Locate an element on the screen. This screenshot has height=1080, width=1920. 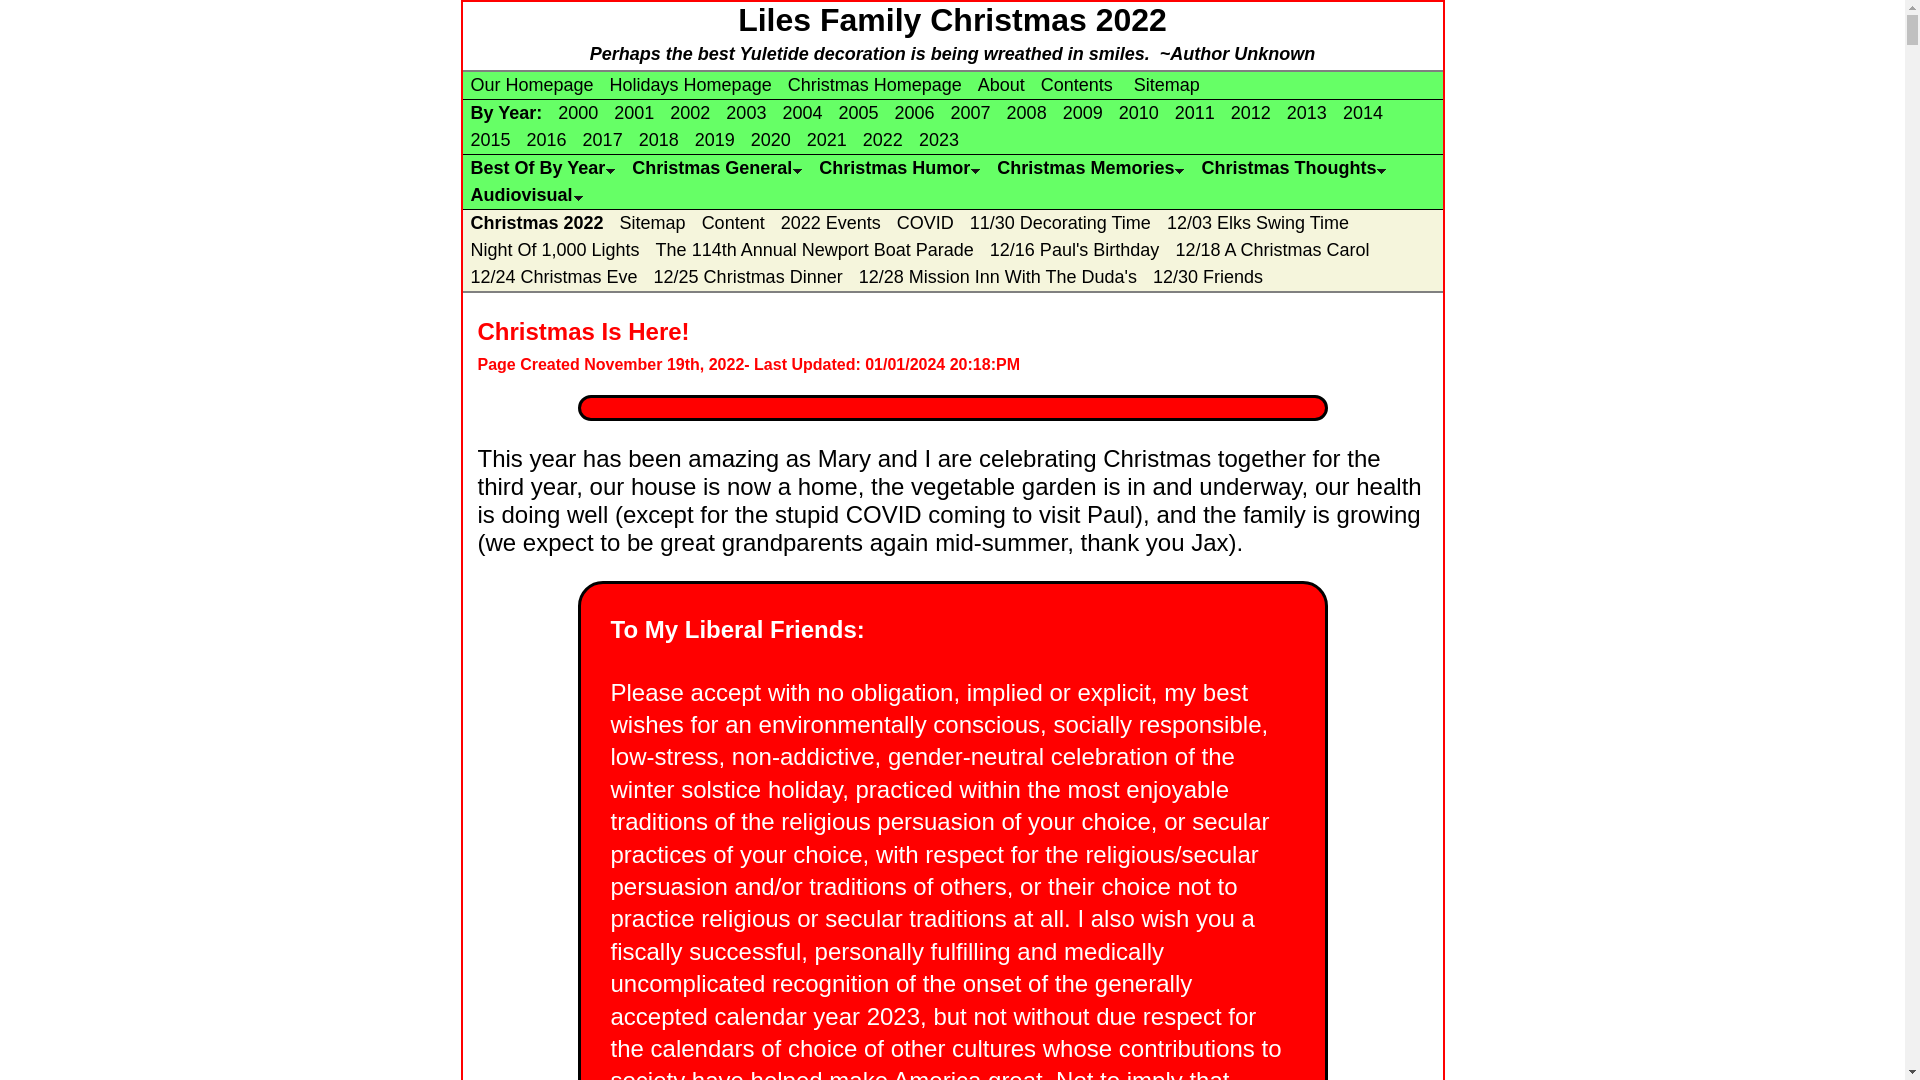
Christmas Memories is located at coordinates (1090, 168).